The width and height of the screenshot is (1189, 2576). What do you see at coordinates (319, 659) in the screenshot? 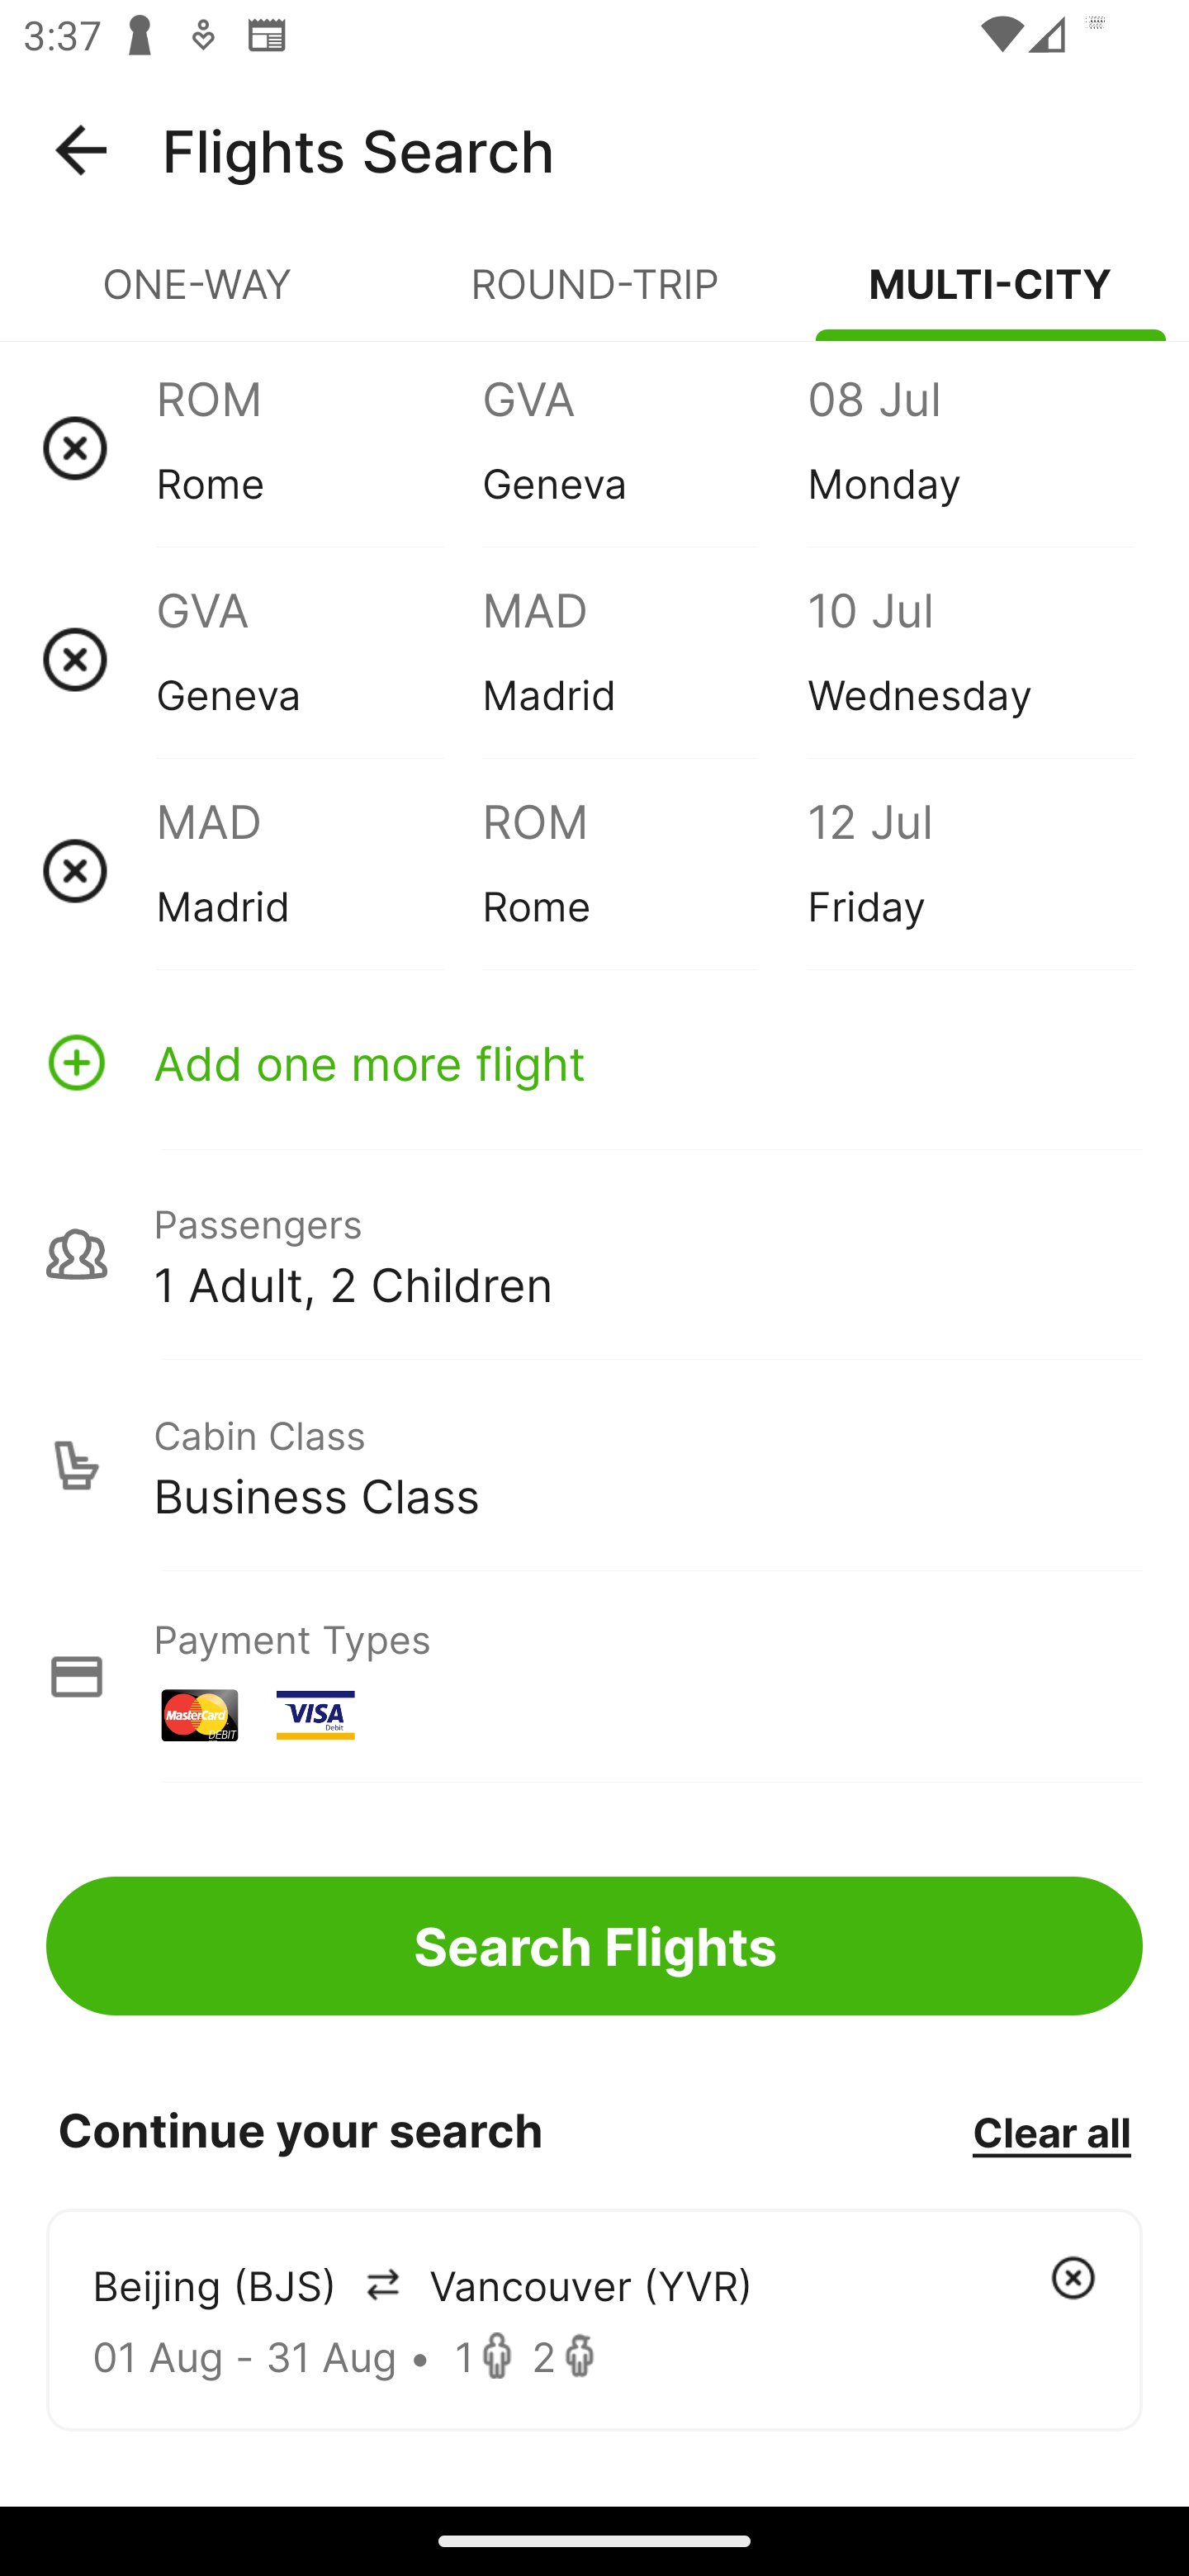
I see `GVA Geneva` at bounding box center [319, 659].